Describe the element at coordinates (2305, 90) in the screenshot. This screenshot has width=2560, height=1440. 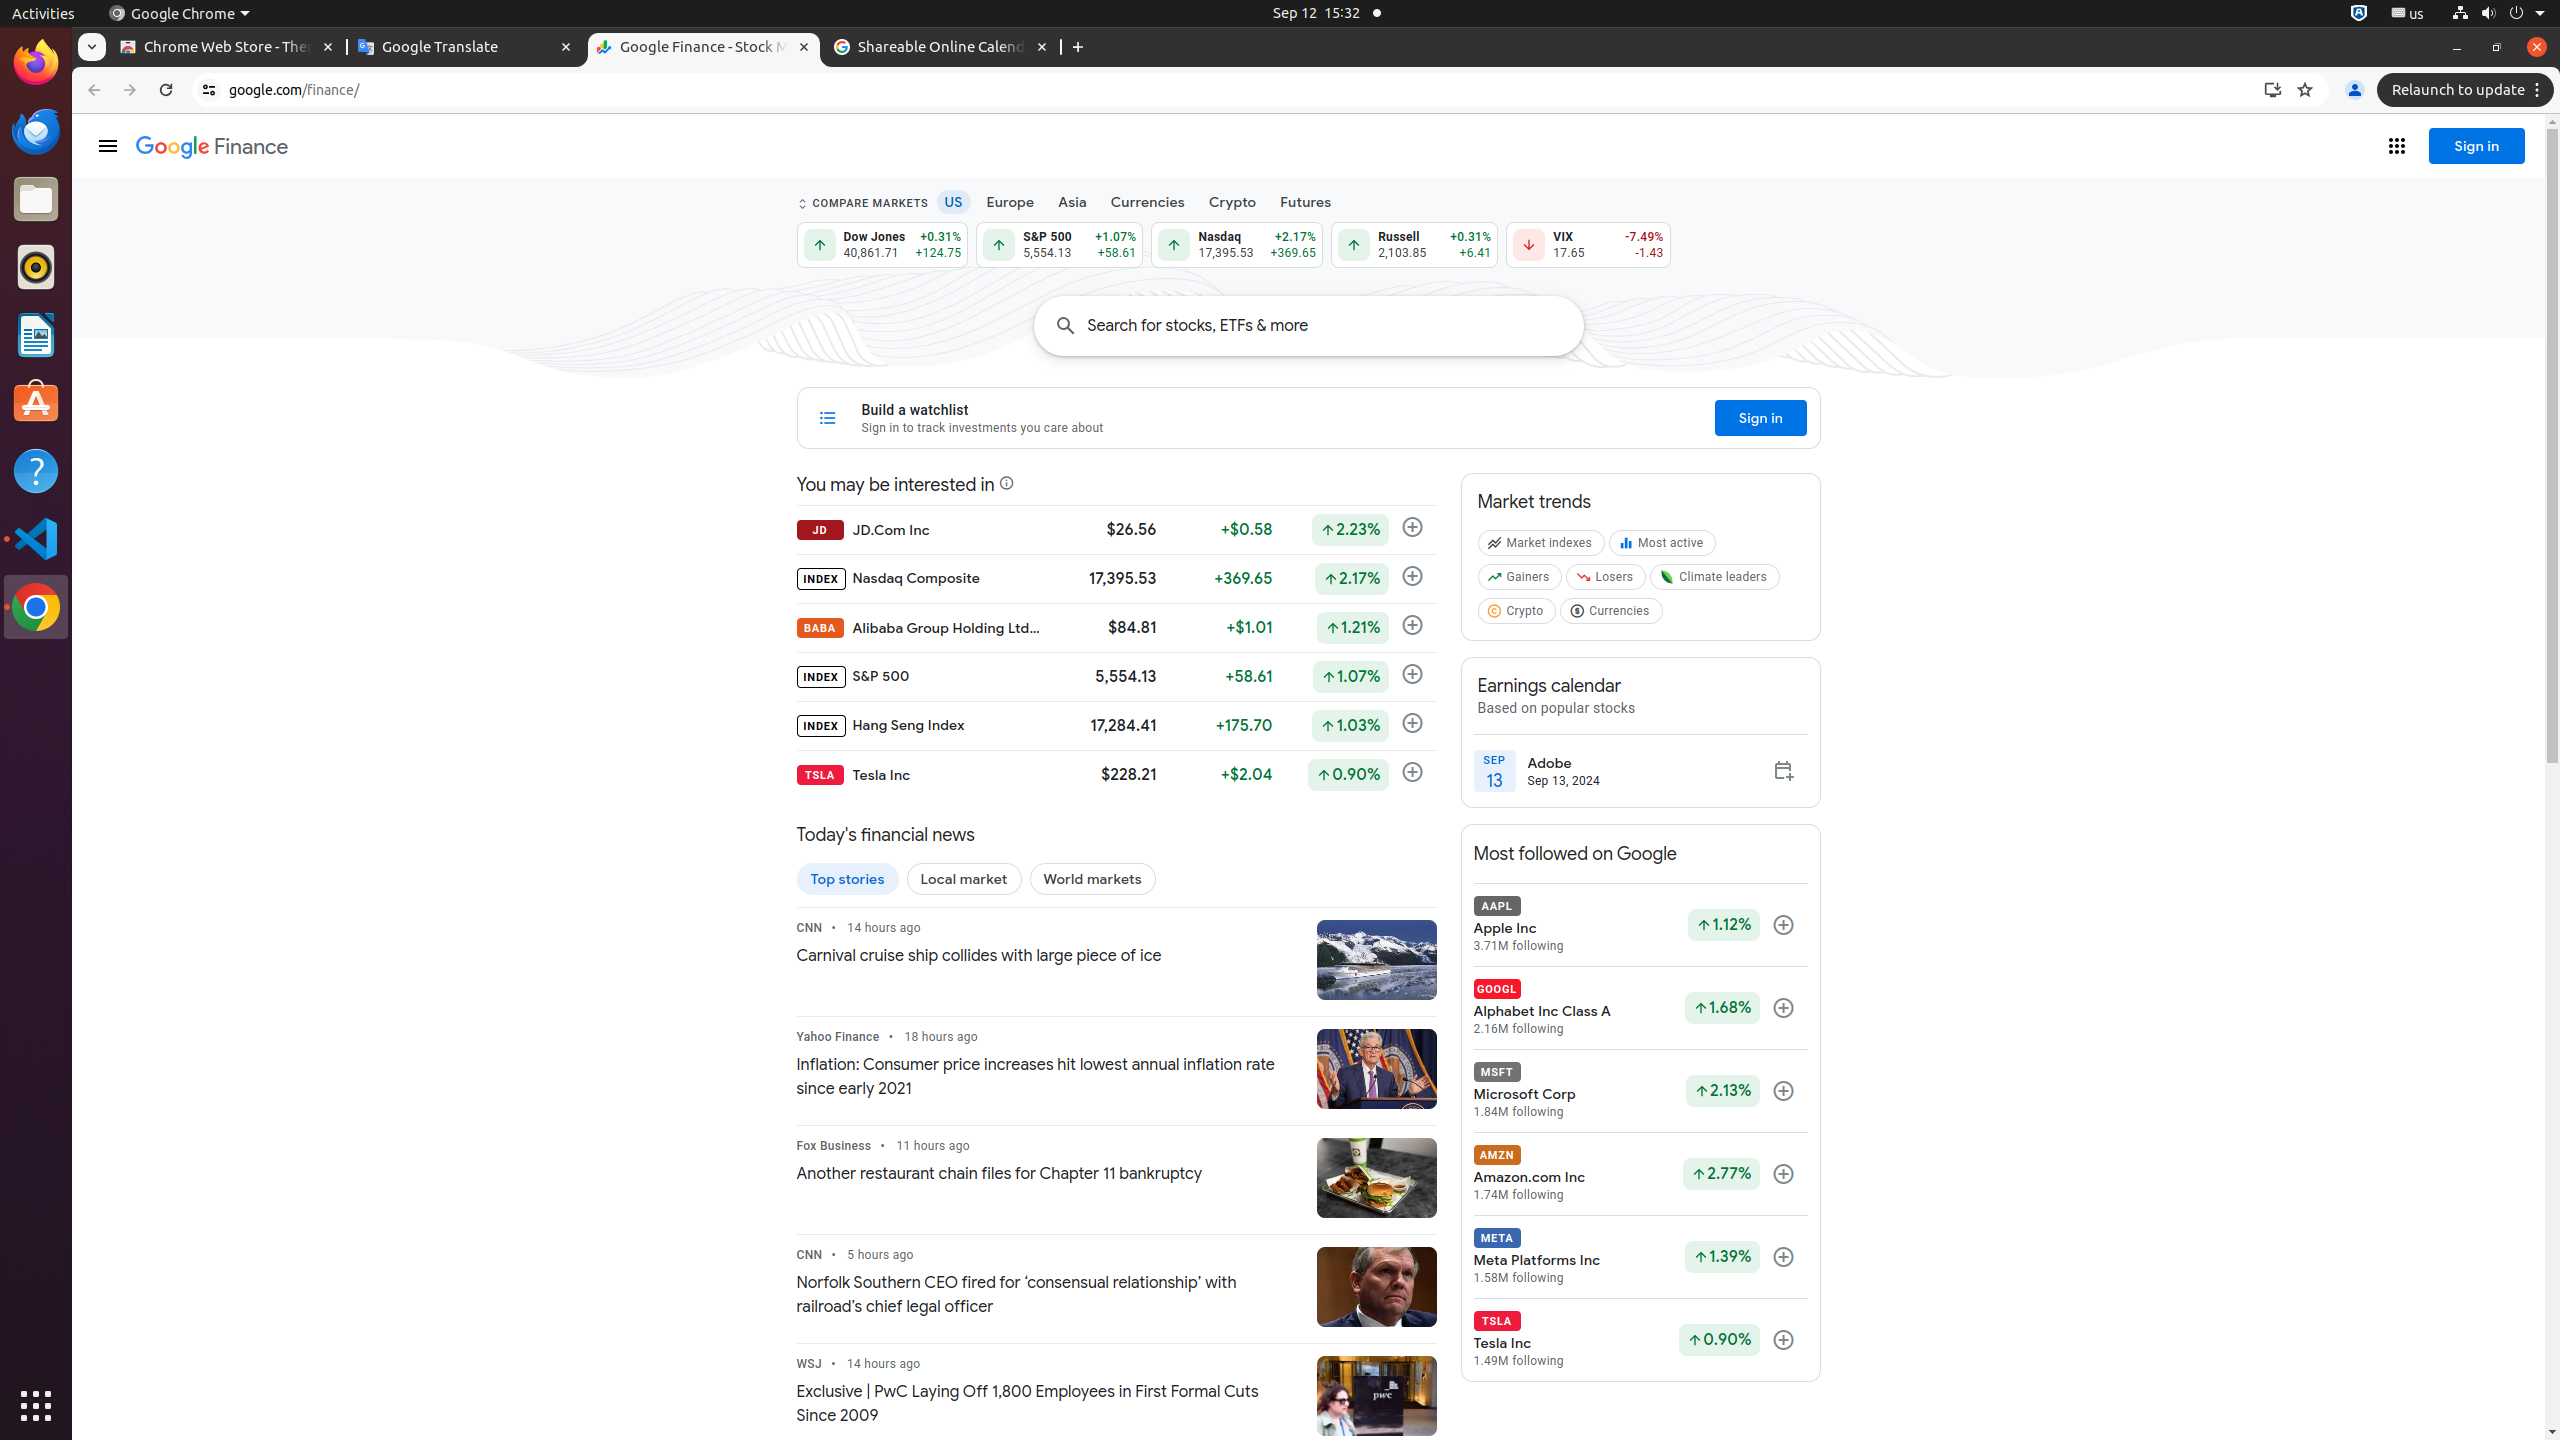
I see `Bookmark this tab` at that location.